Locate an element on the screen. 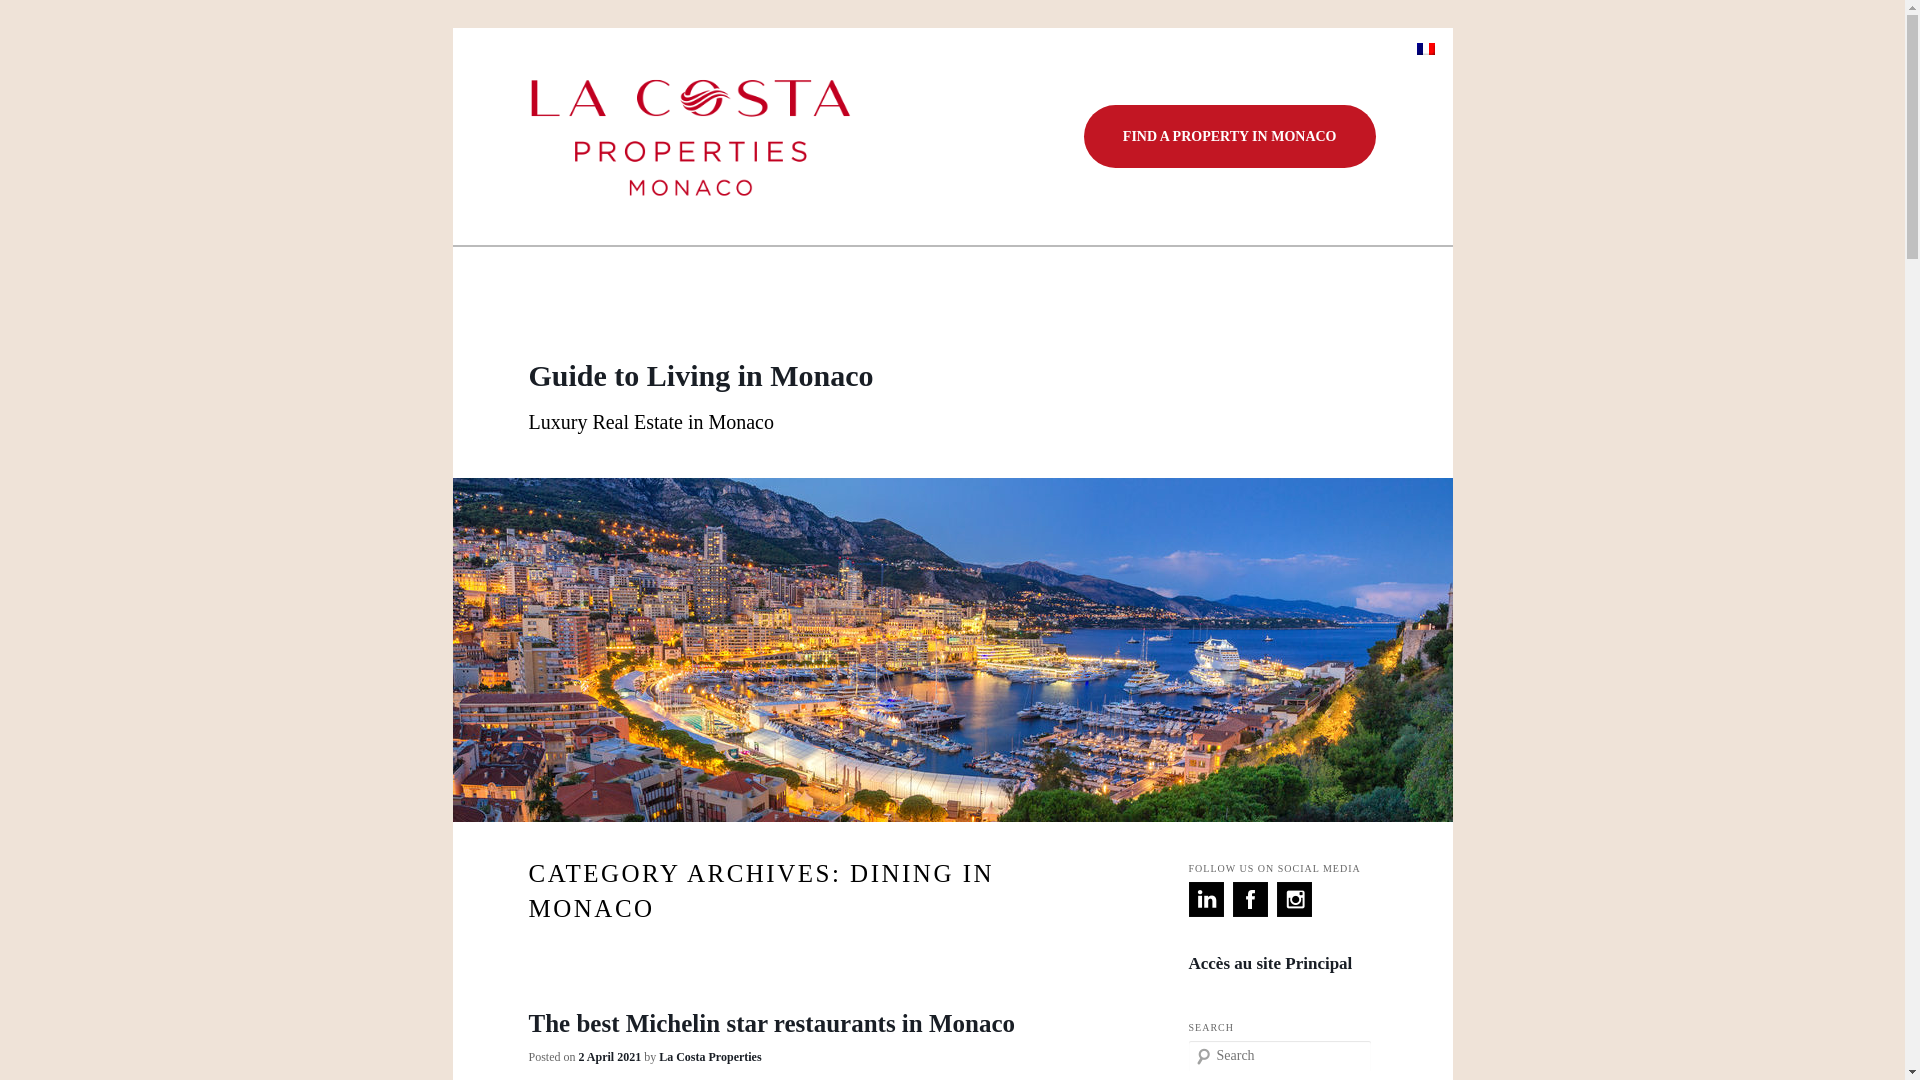  2 April 2021 is located at coordinates (610, 1056).